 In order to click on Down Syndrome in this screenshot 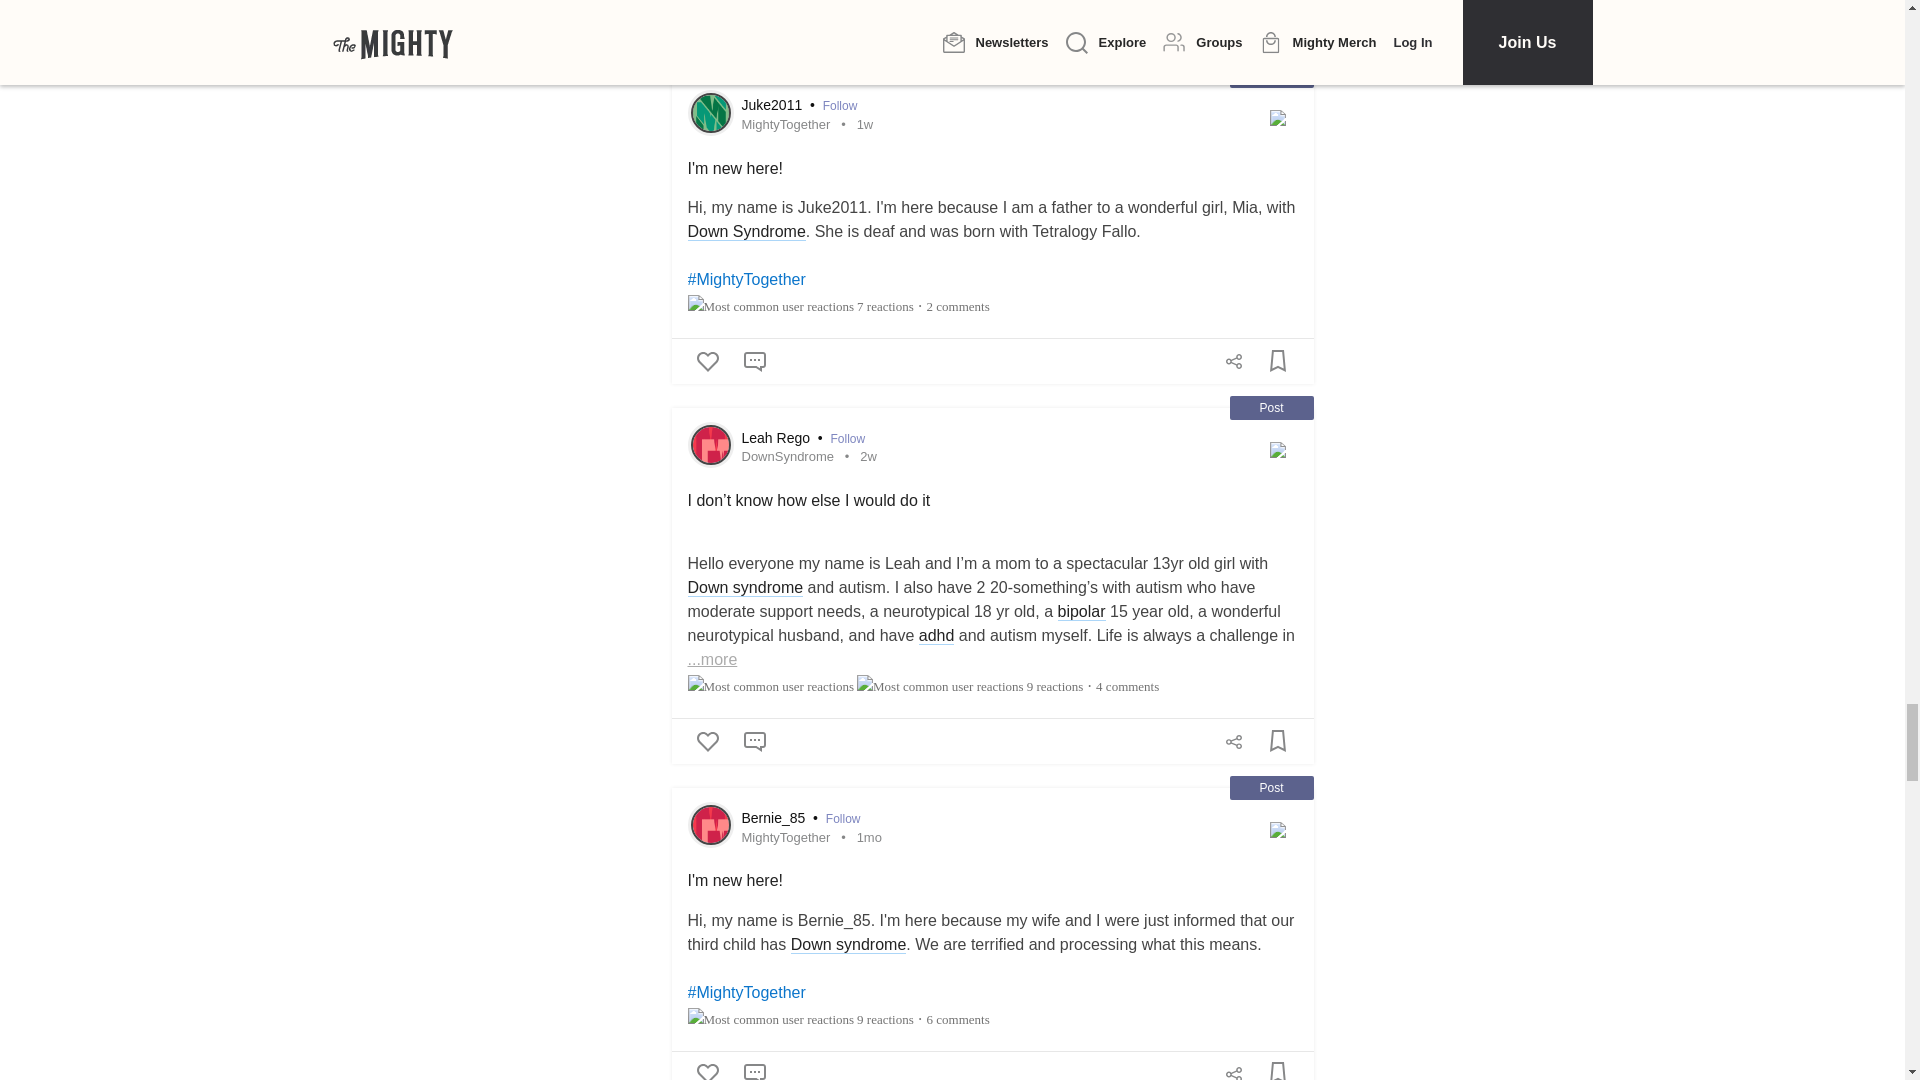, I will do `click(746, 231)`.